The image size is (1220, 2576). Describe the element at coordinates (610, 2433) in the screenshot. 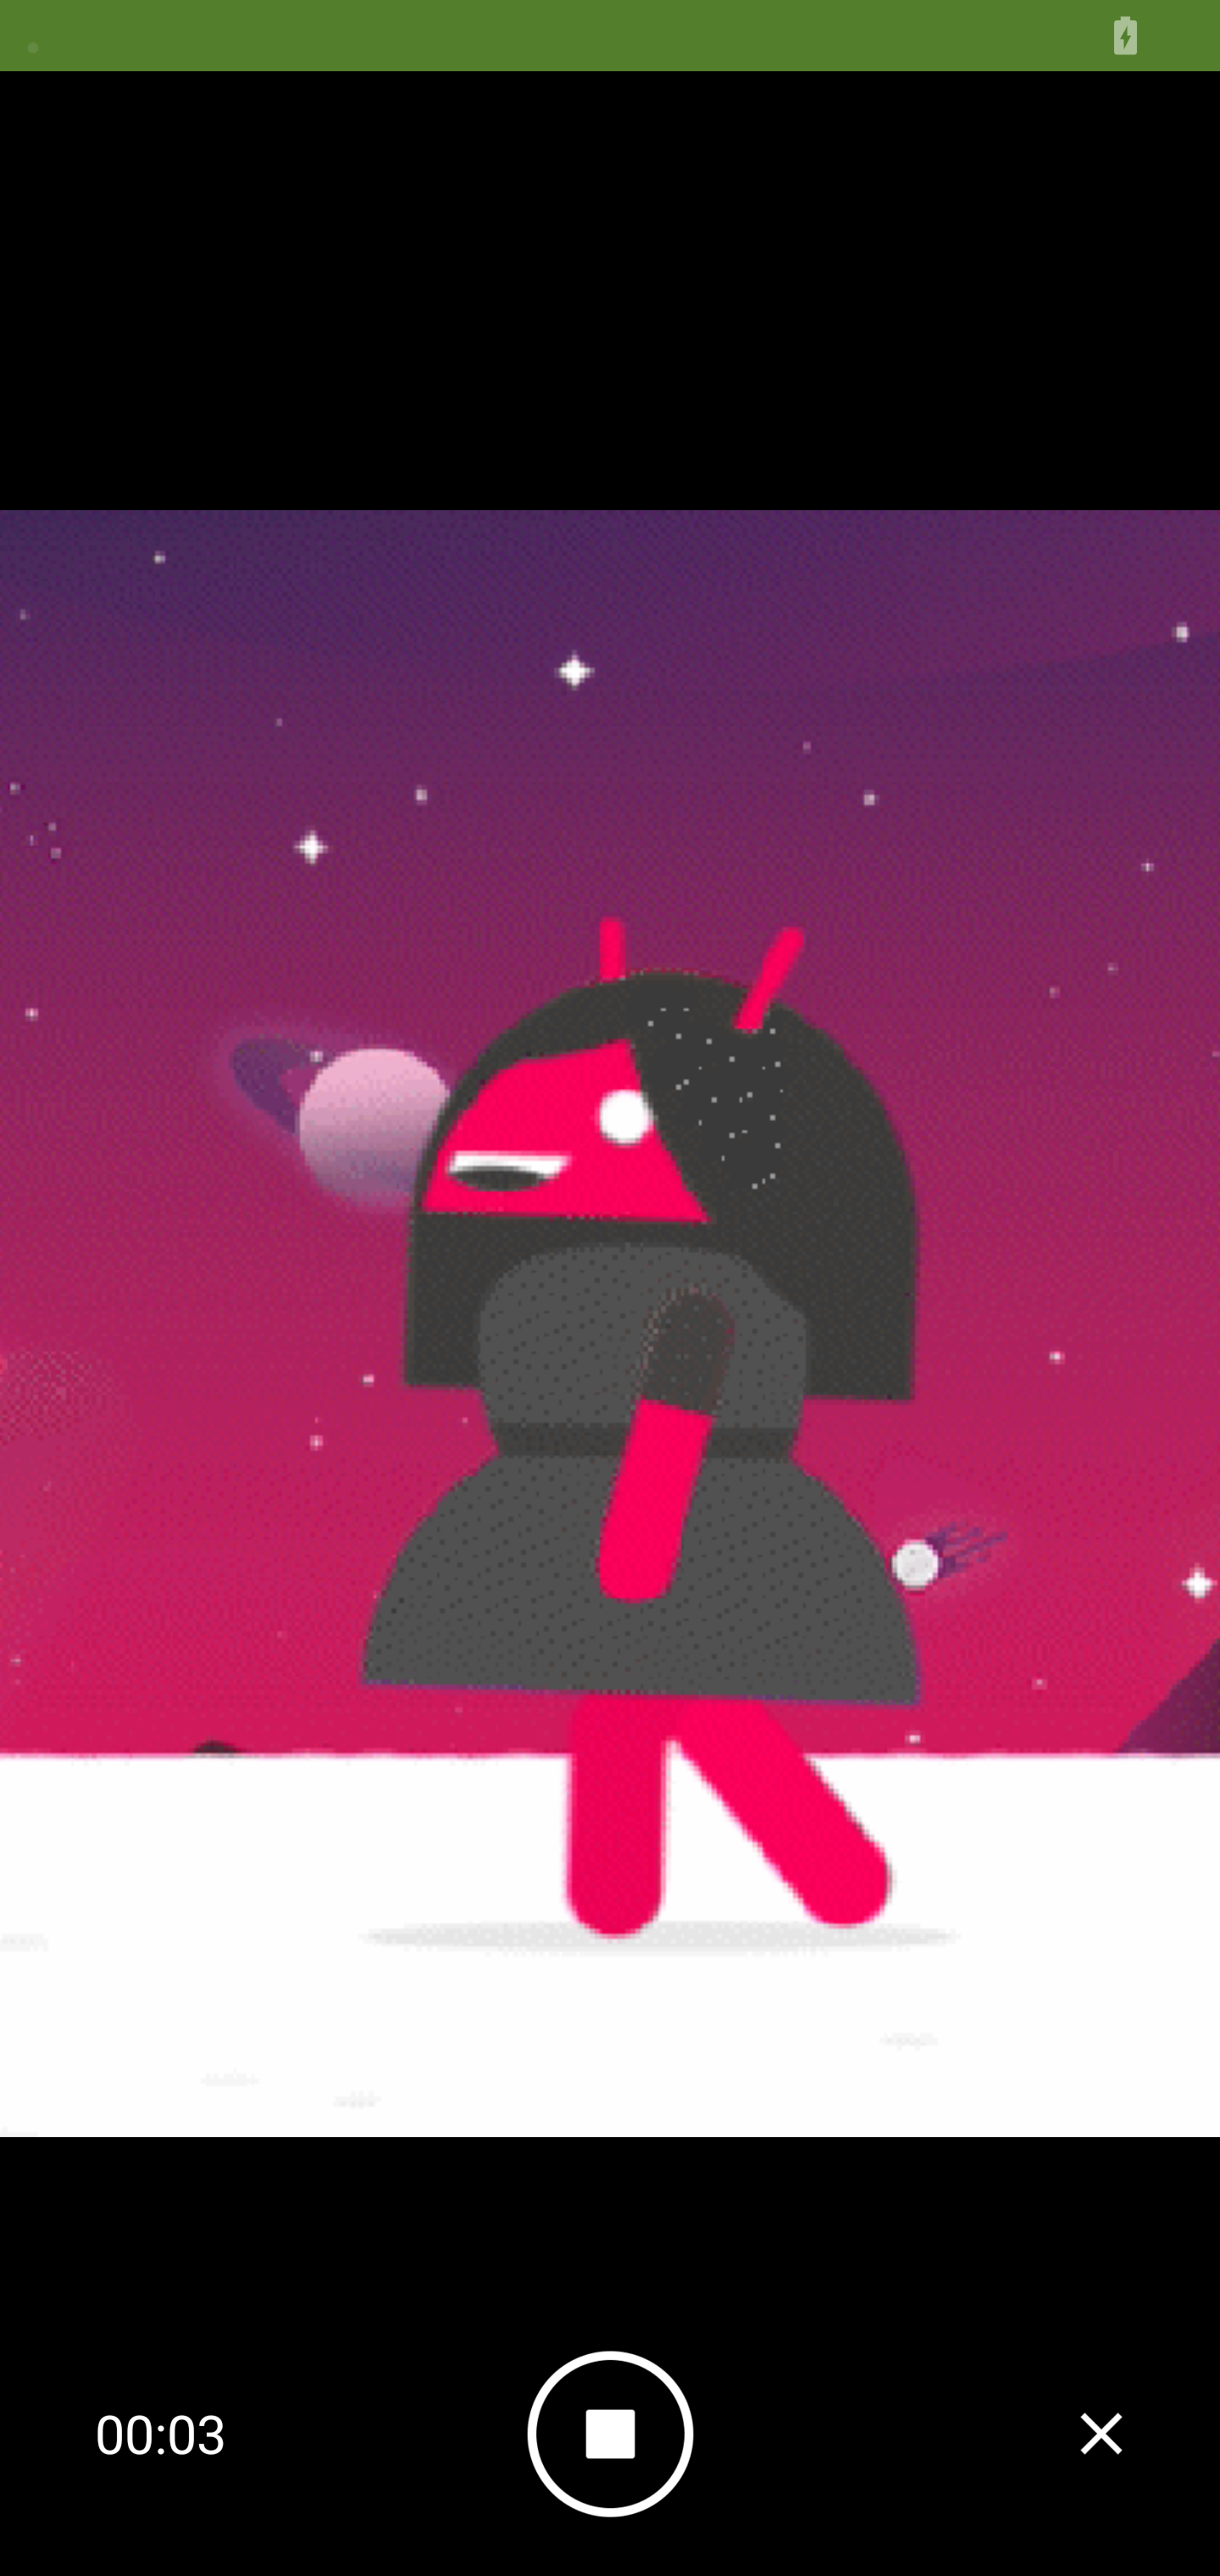

I see `Stop recording and attach video` at that location.